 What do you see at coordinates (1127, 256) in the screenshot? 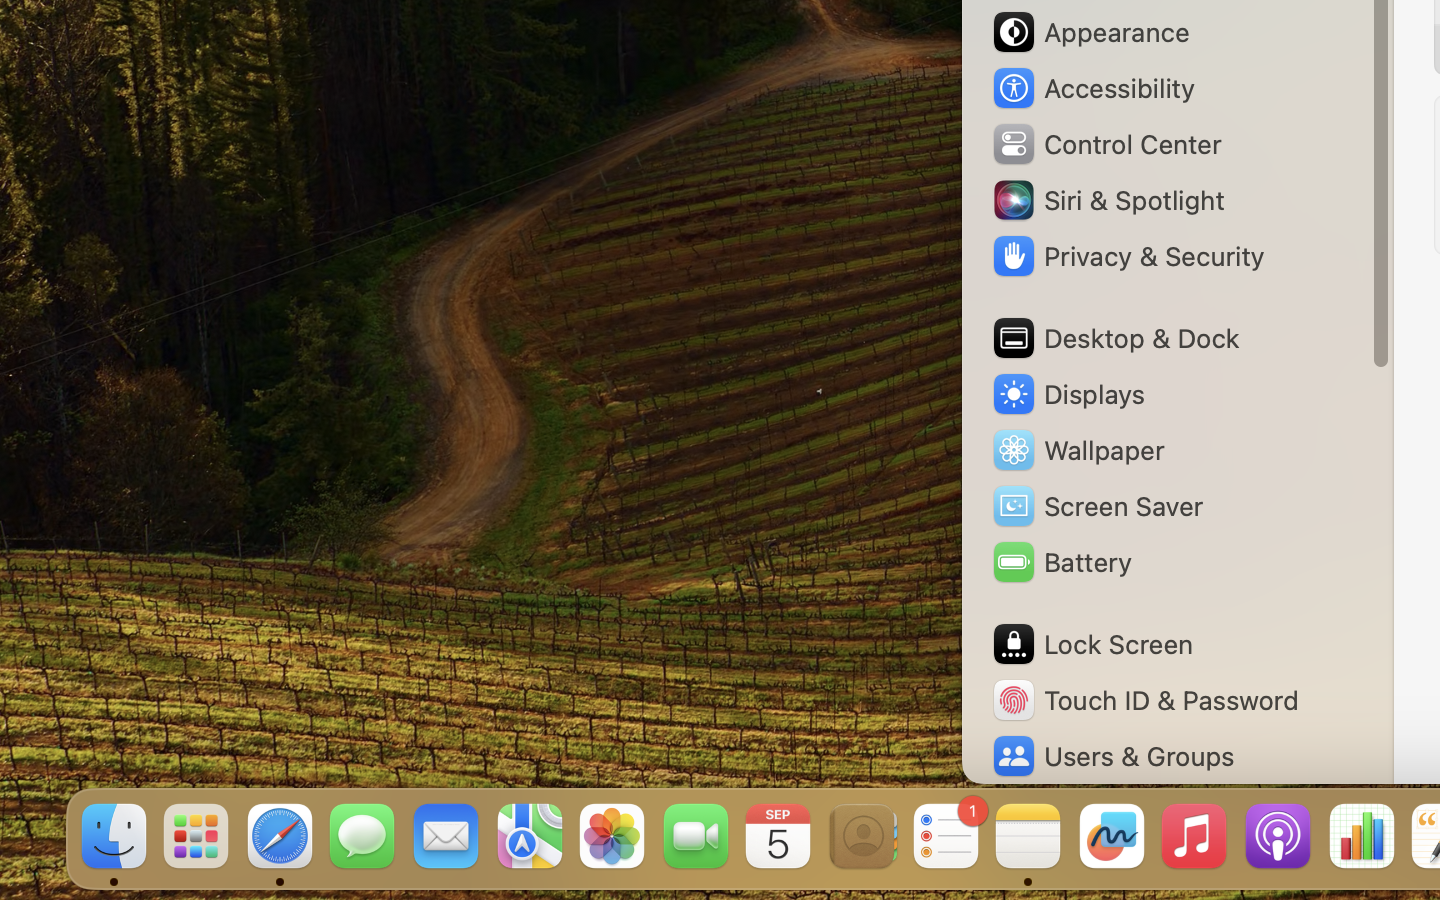
I see `Privacy & Security` at bounding box center [1127, 256].